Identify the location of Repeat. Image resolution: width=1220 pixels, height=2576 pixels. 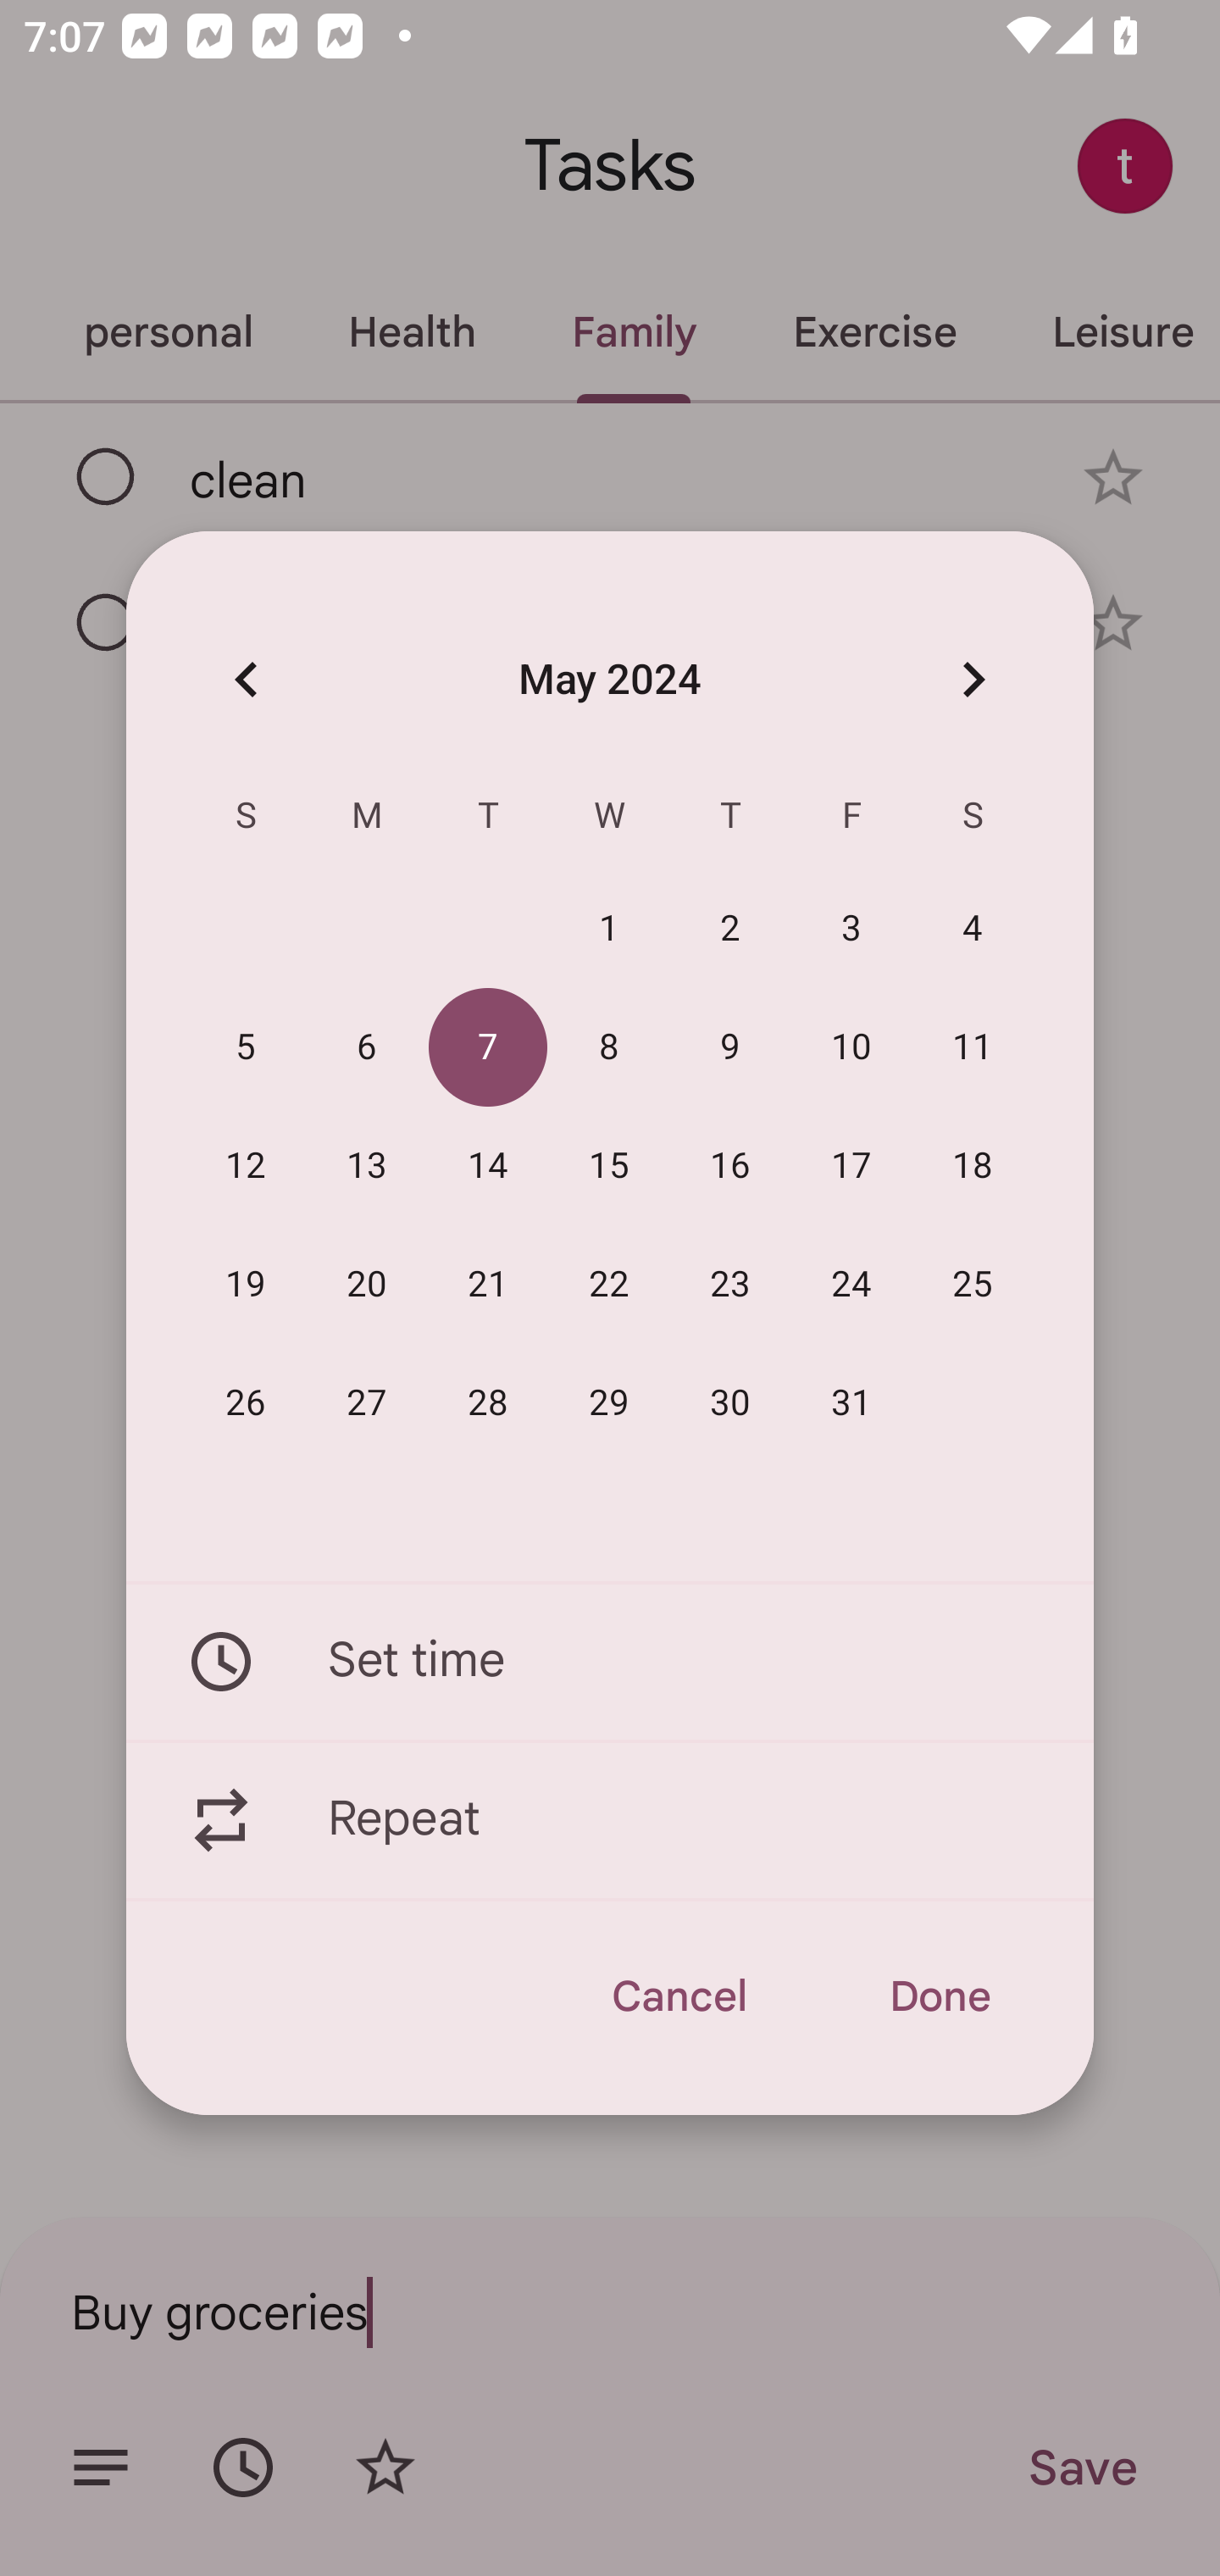
(610, 1821).